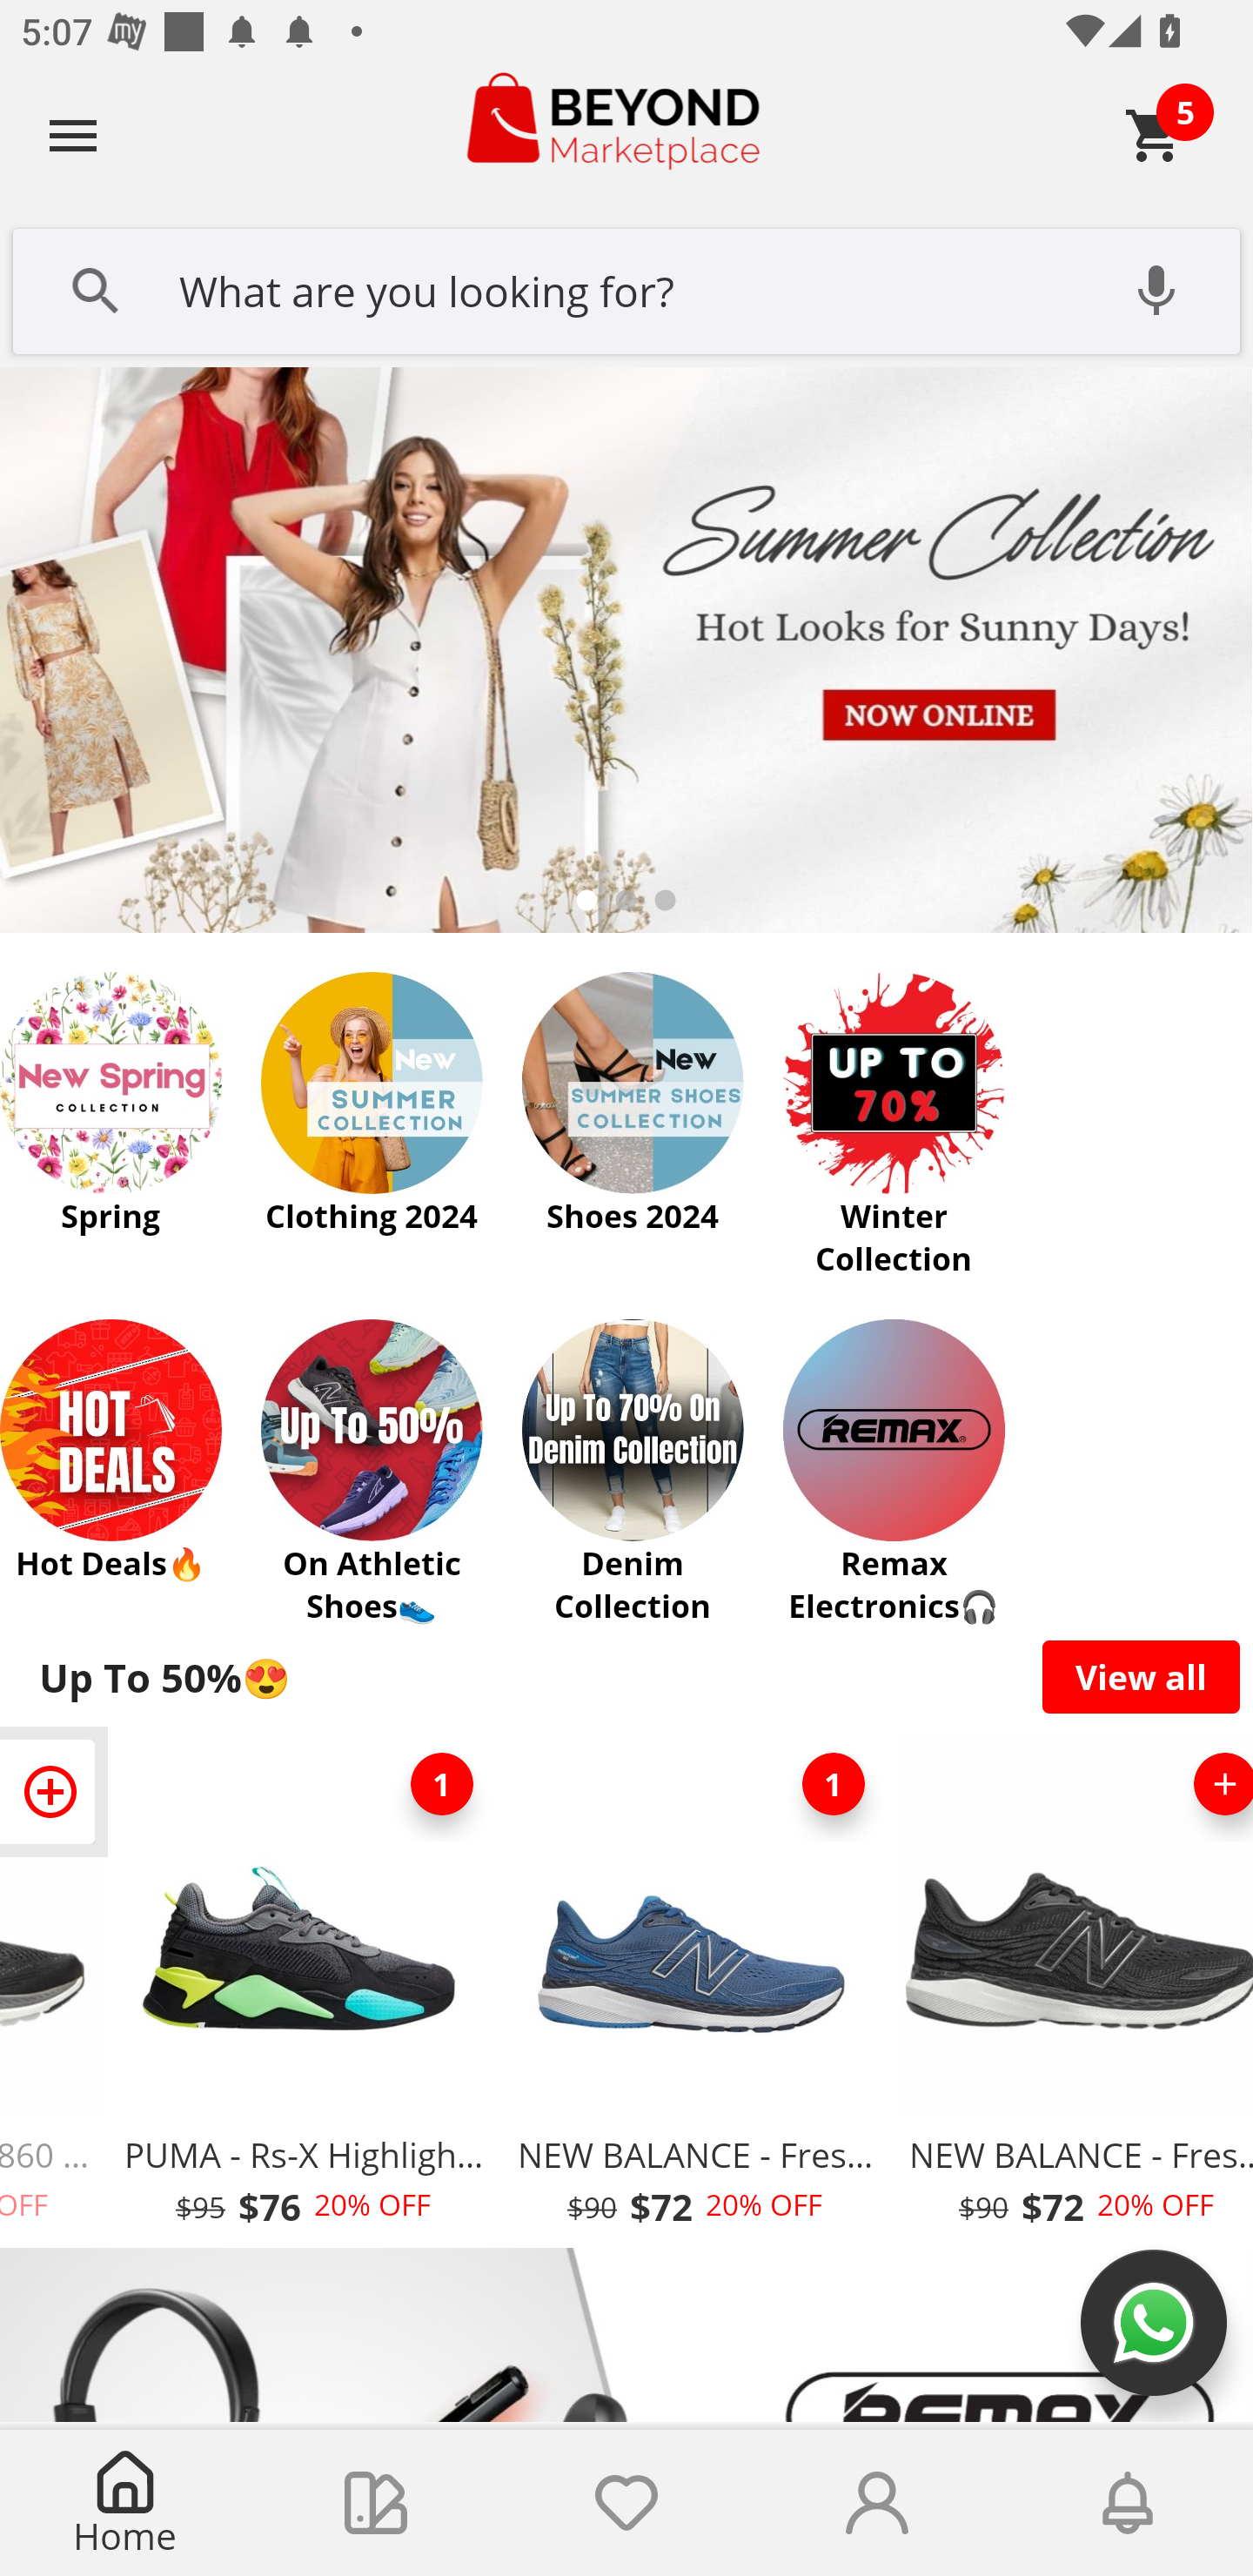 This screenshot has height=2576, width=1253. Describe the element at coordinates (442, 1784) in the screenshot. I see `1` at that location.